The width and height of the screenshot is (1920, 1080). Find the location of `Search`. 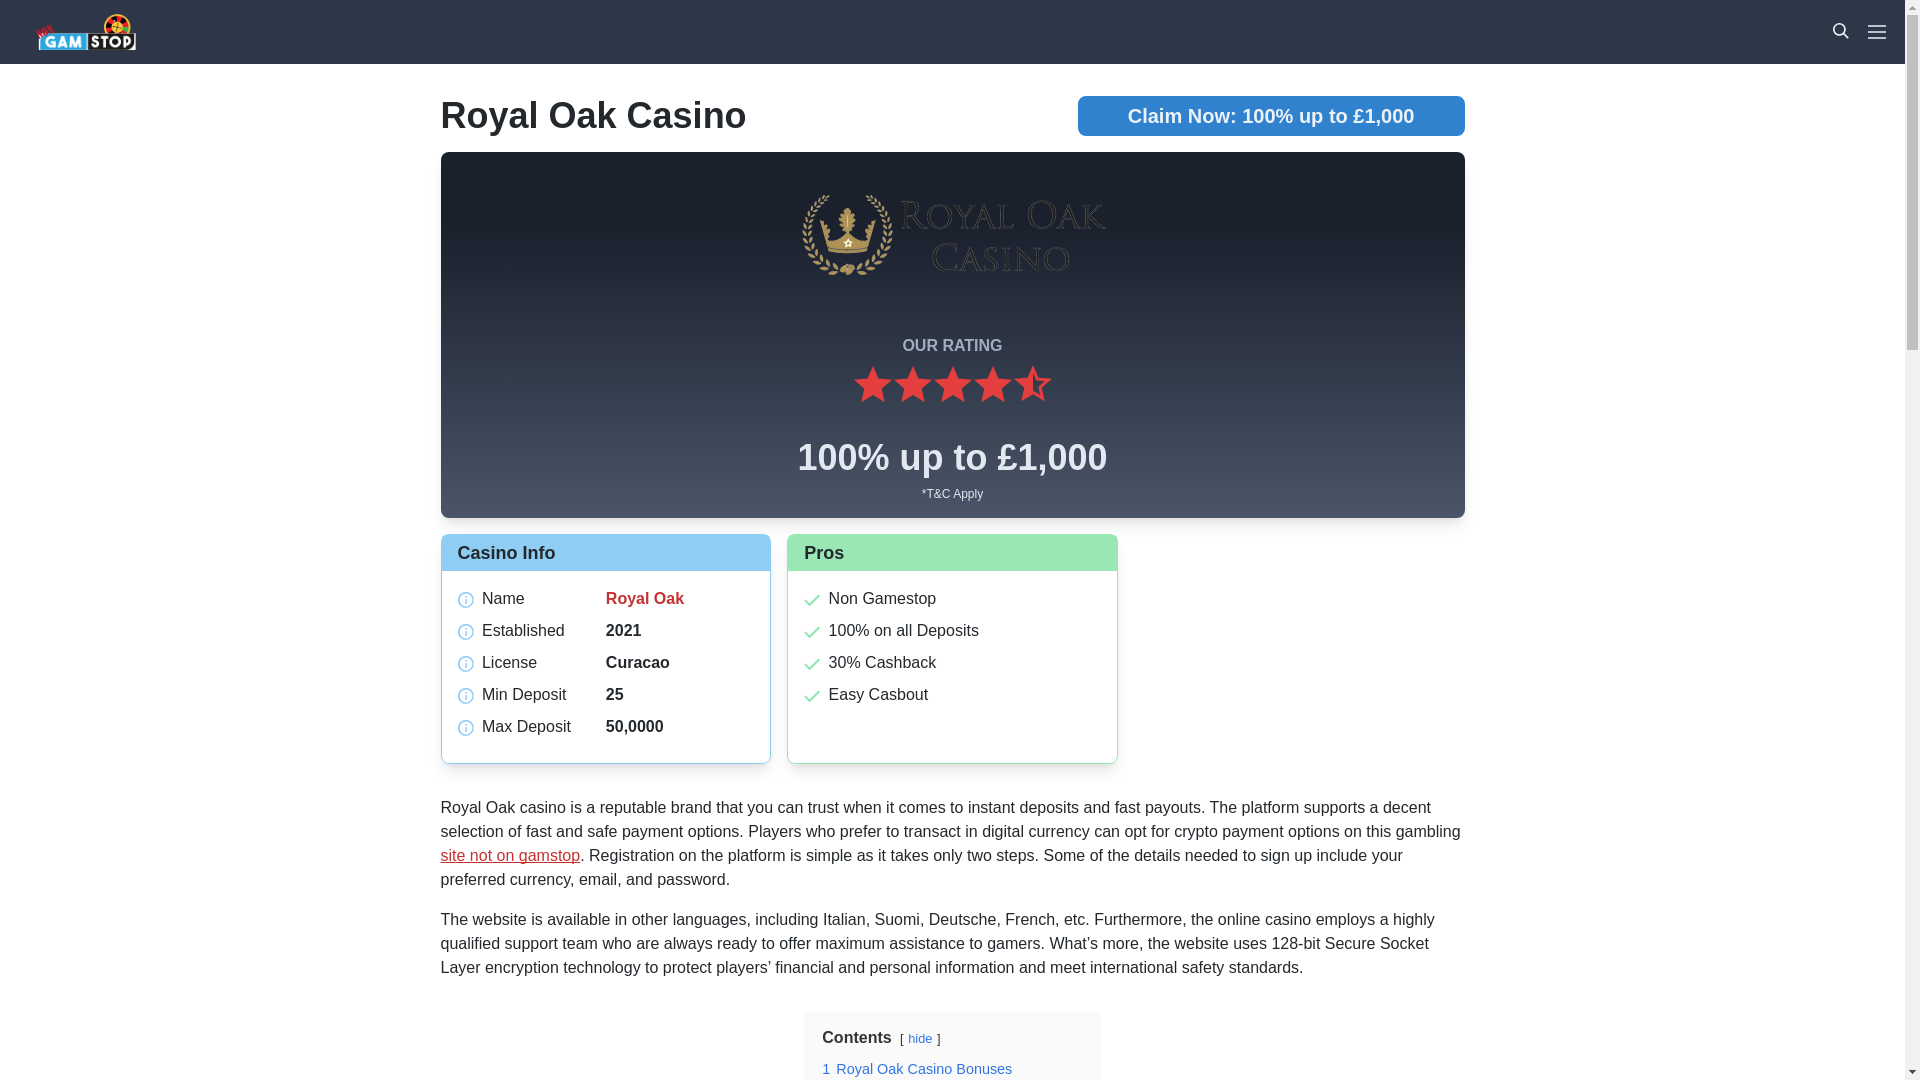

Search is located at coordinates (1840, 30).